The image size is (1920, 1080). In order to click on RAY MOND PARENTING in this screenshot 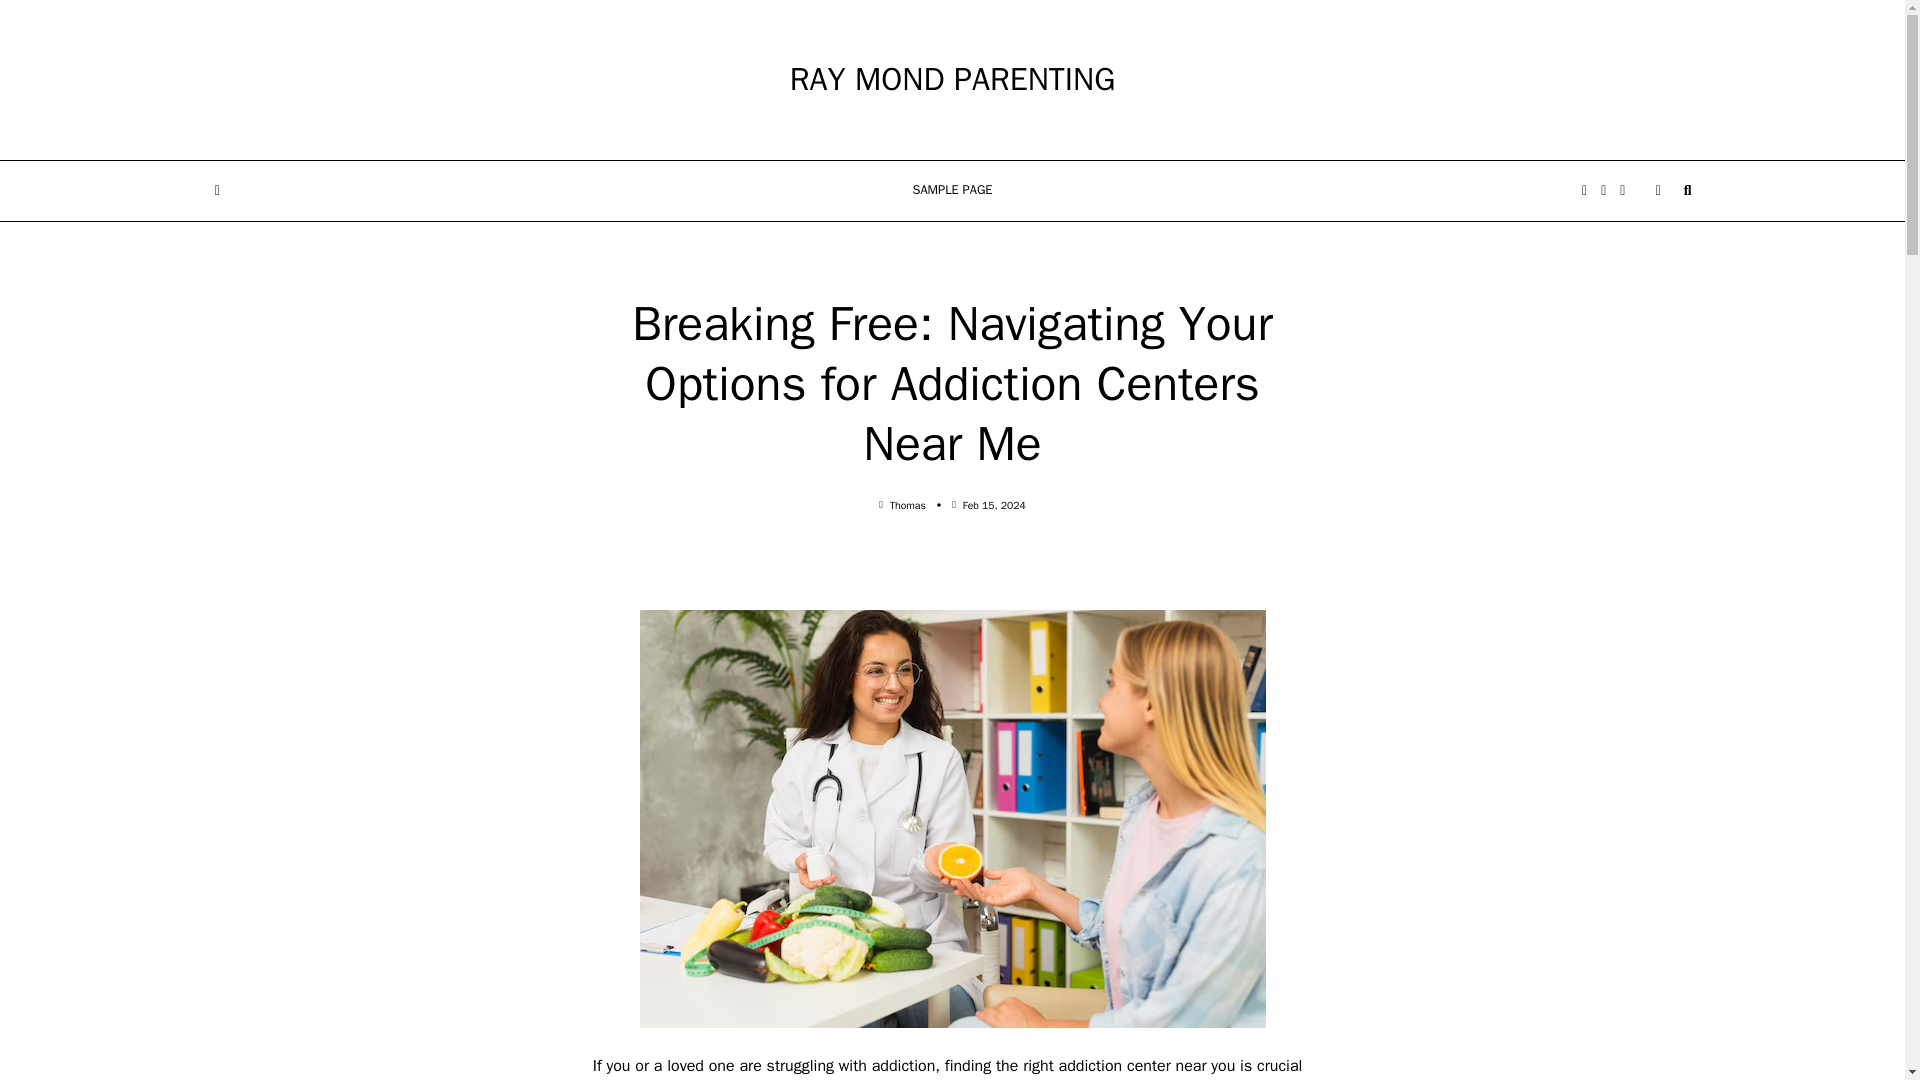, I will do `click(952, 80)`.